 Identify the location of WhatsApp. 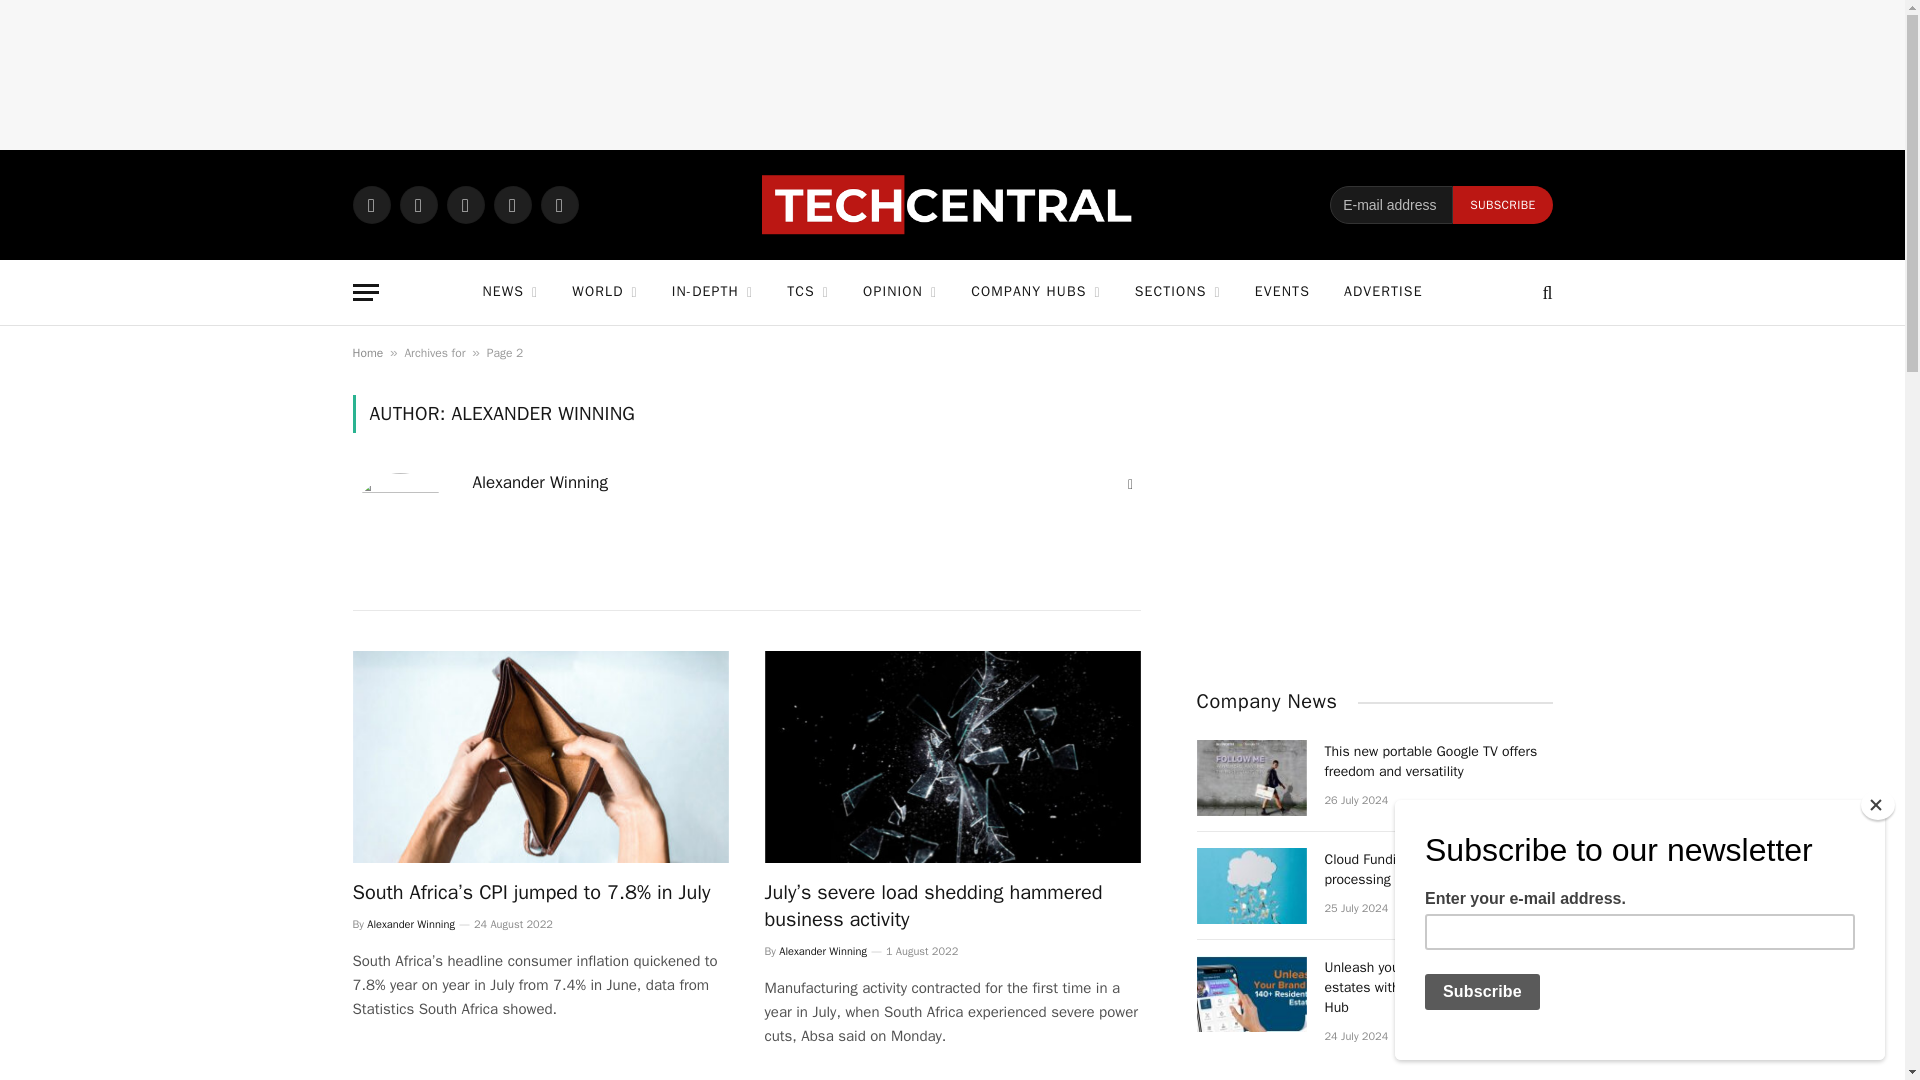
(370, 204).